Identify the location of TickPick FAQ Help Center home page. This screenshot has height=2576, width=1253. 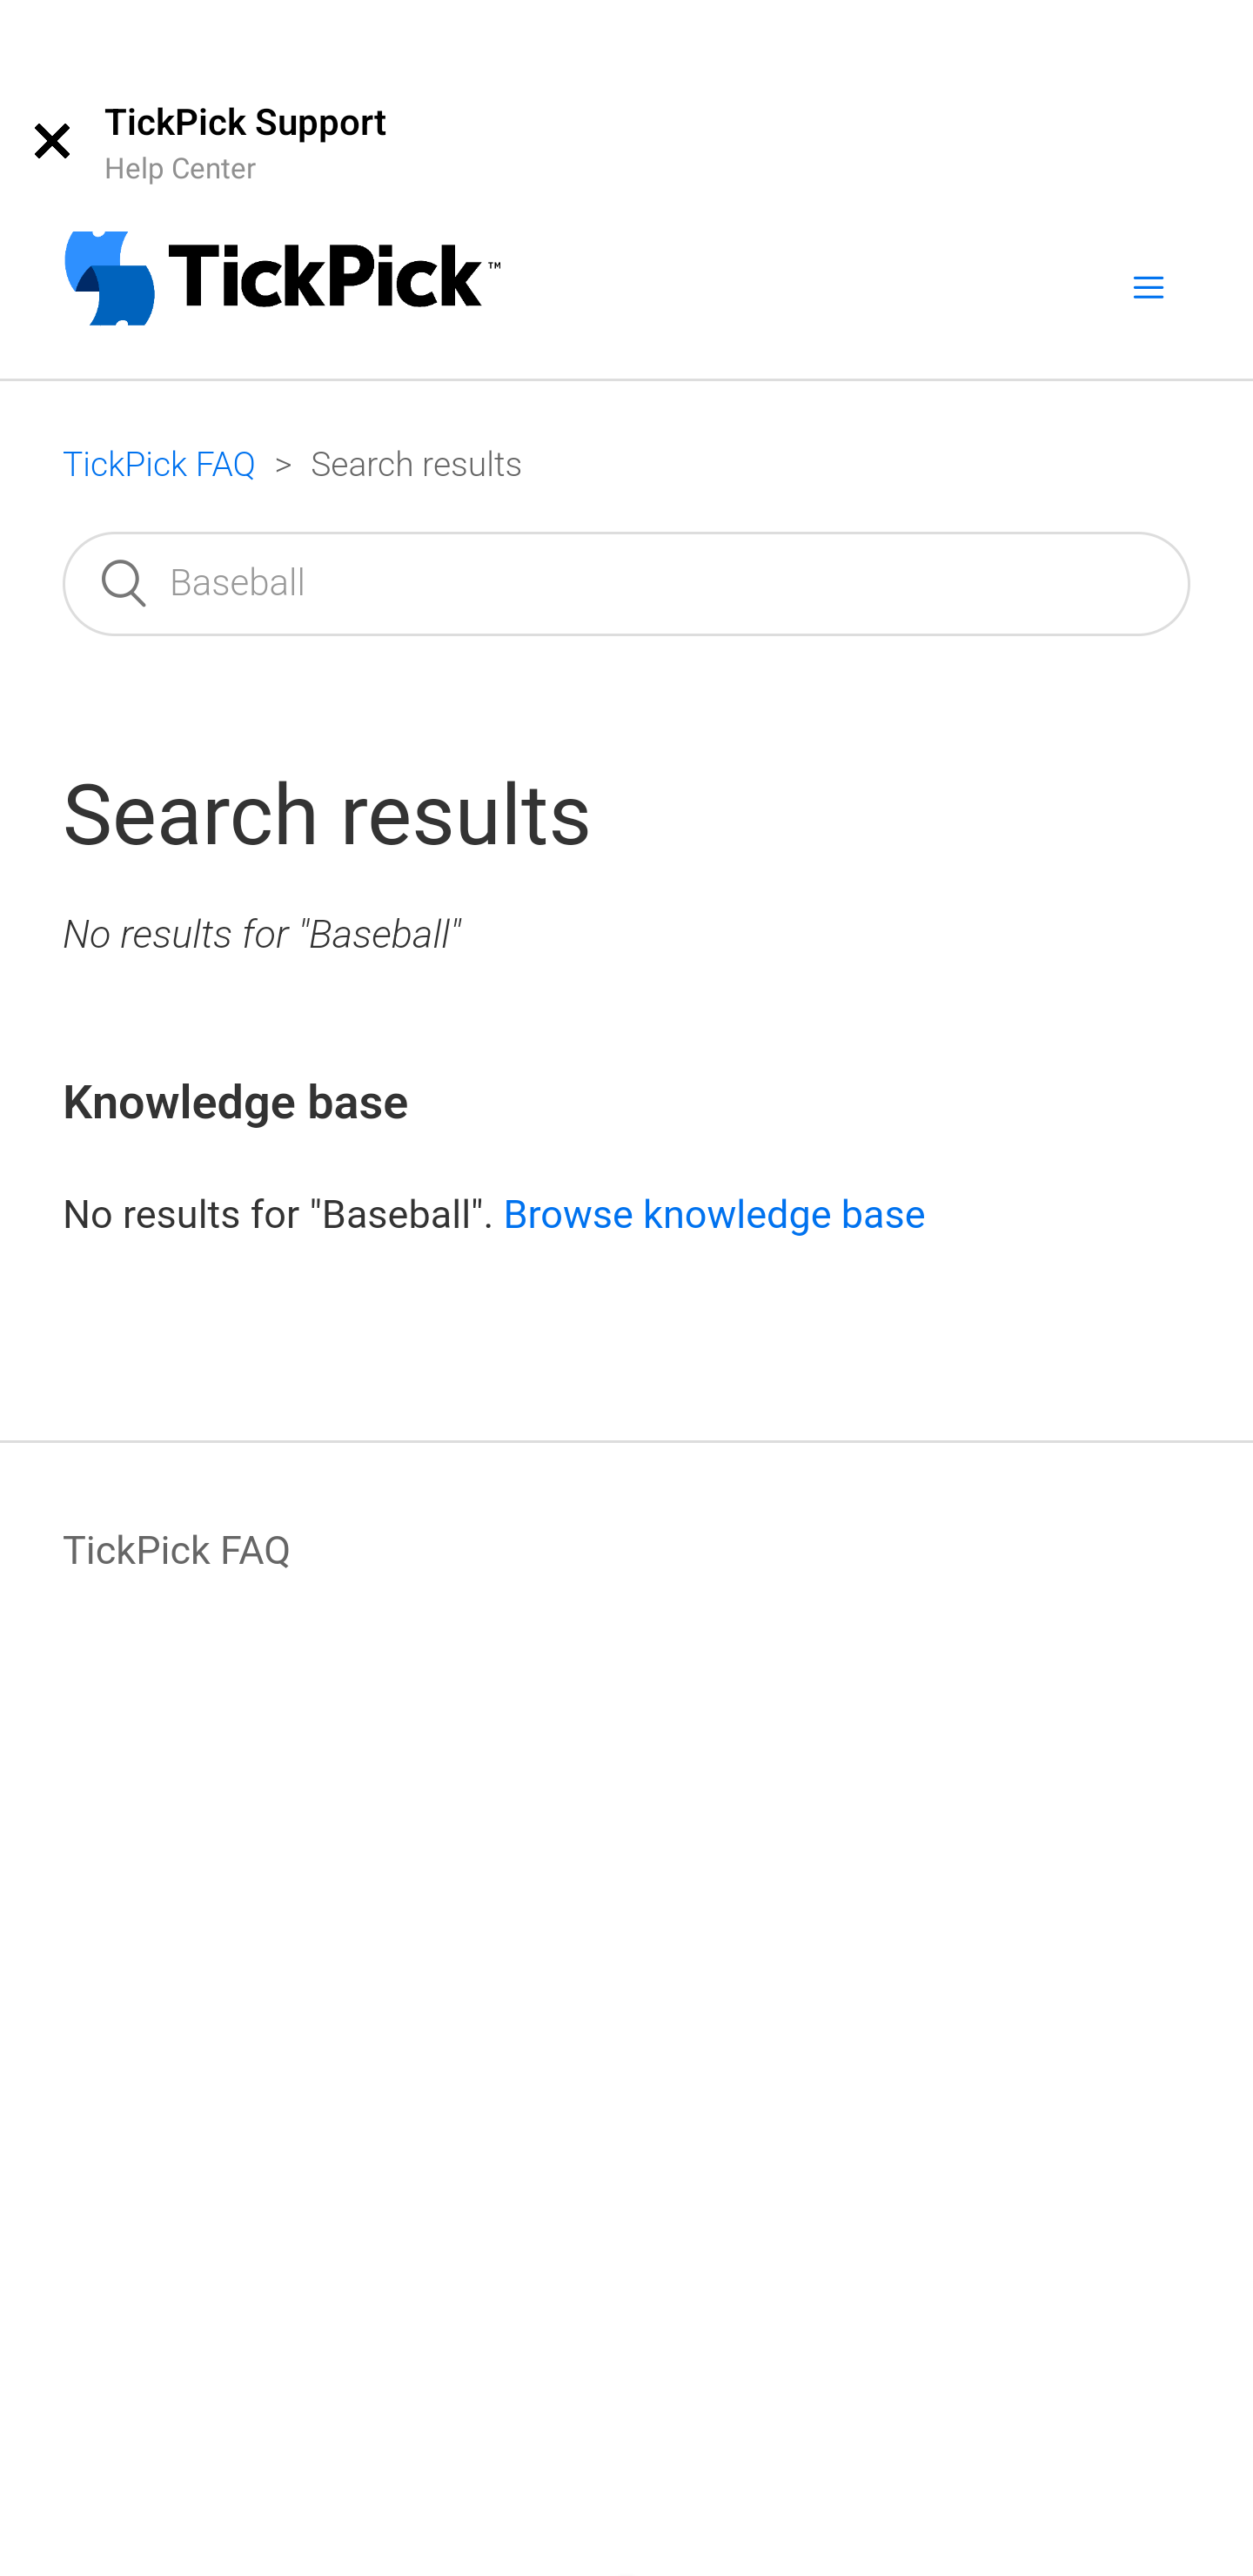
(282, 282).